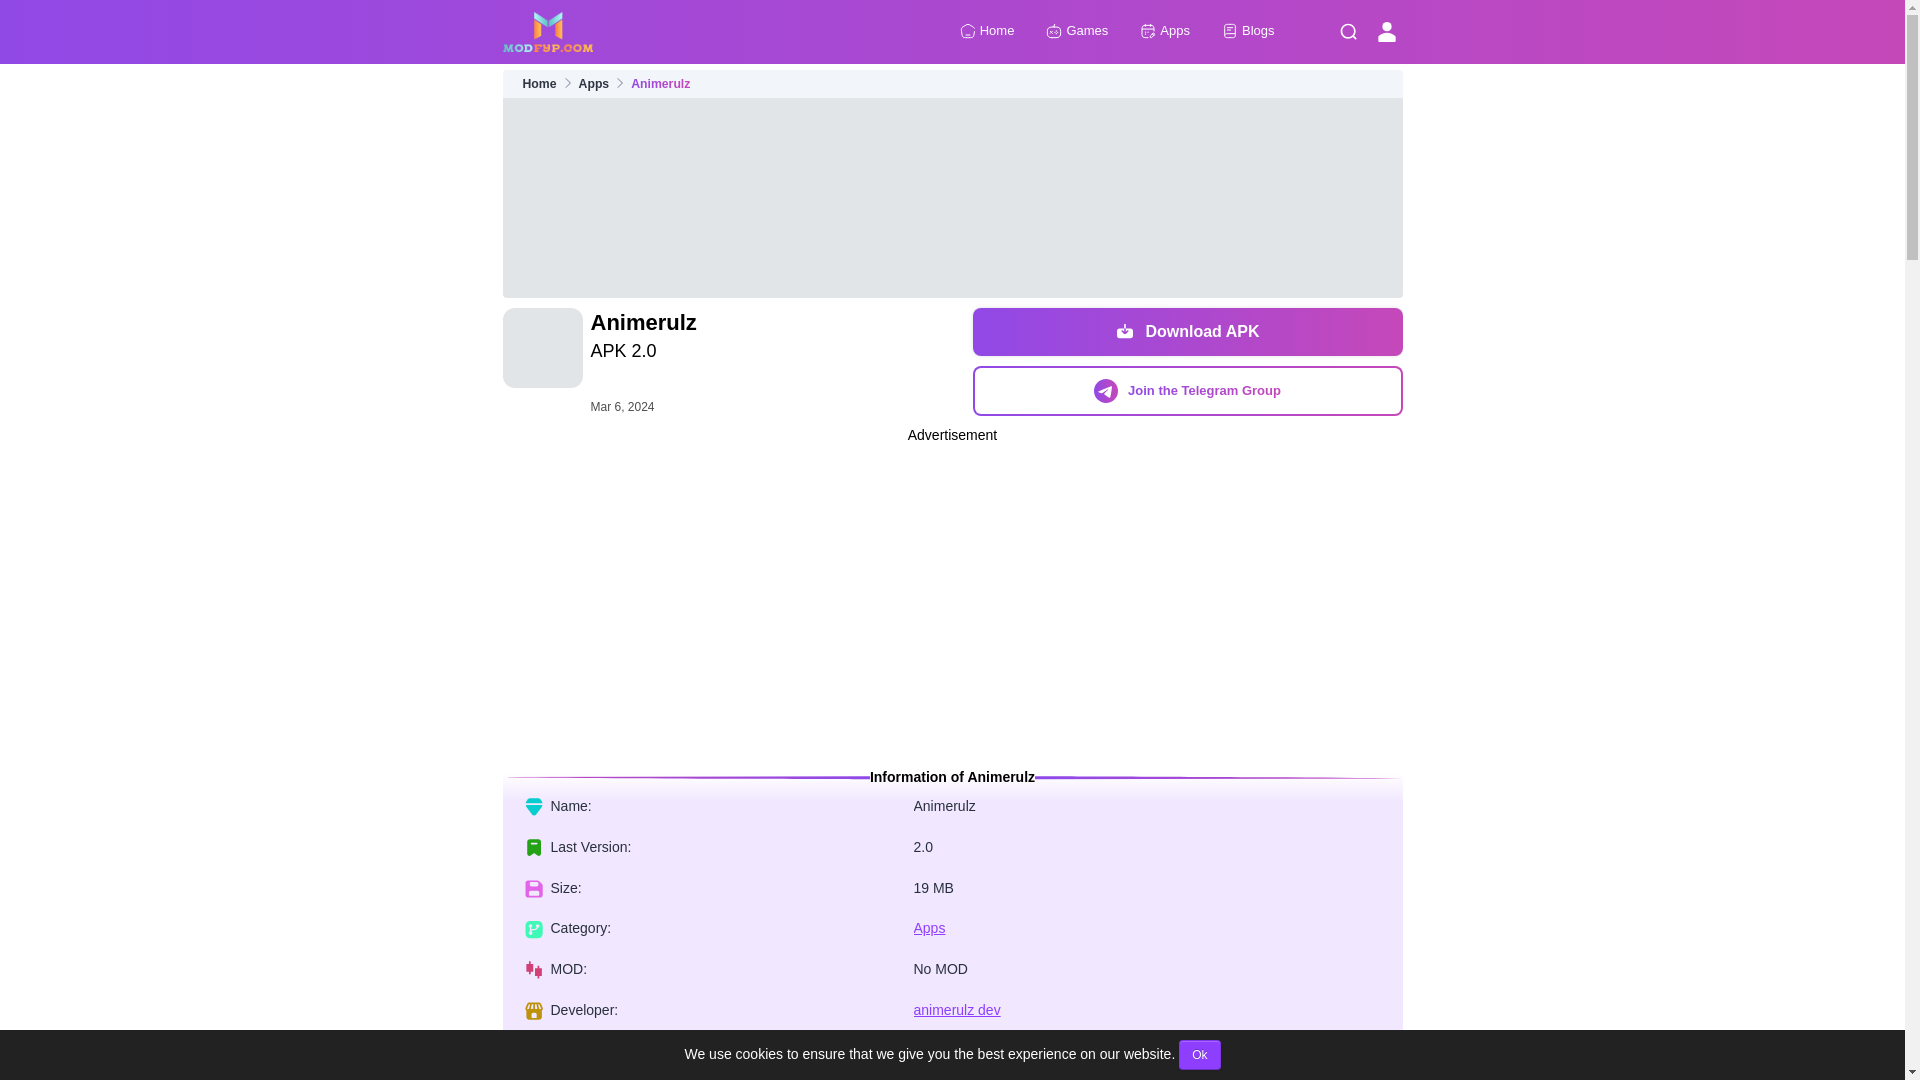 Image resolution: width=1920 pixels, height=1080 pixels. I want to click on Apps, so click(930, 928).